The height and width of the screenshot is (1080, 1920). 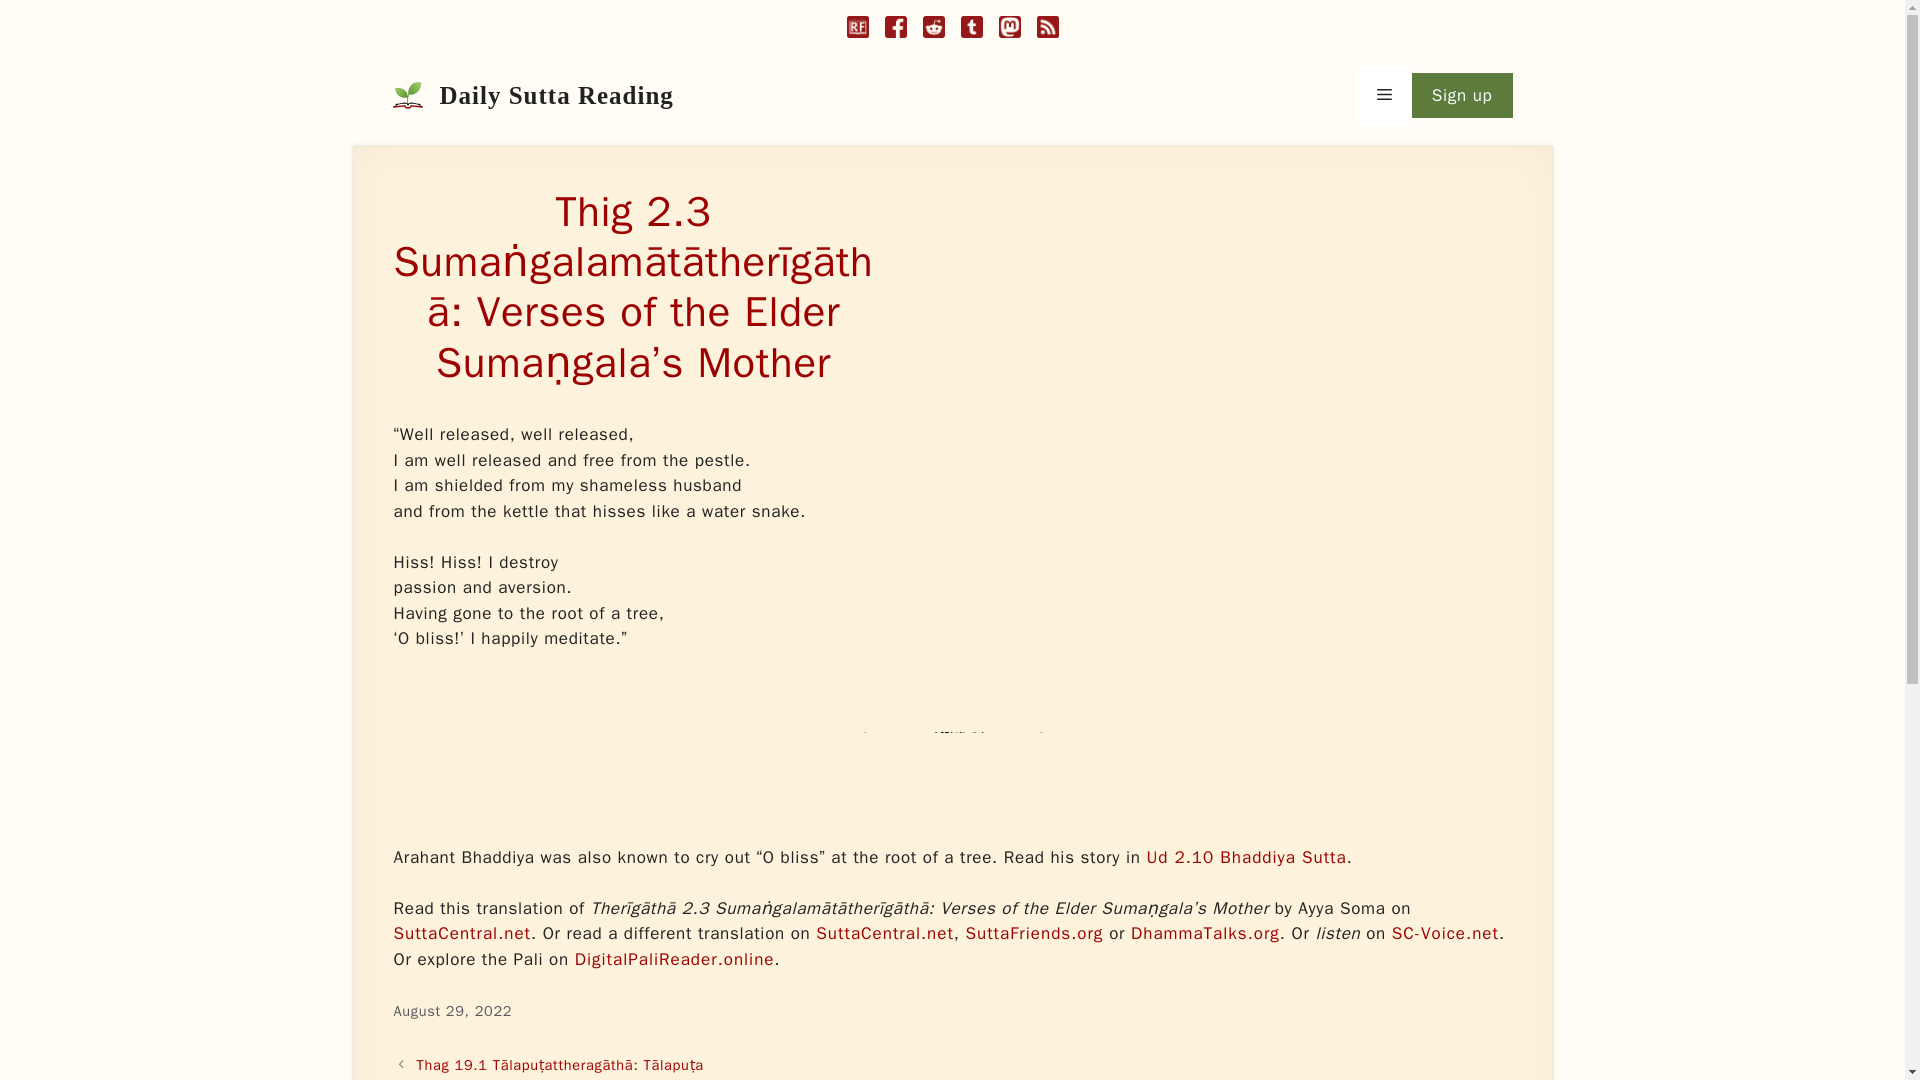 What do you see at coordinates (1462, 96) in the screenshot?
I see `Sign up` at bounding box center [1462, 96].